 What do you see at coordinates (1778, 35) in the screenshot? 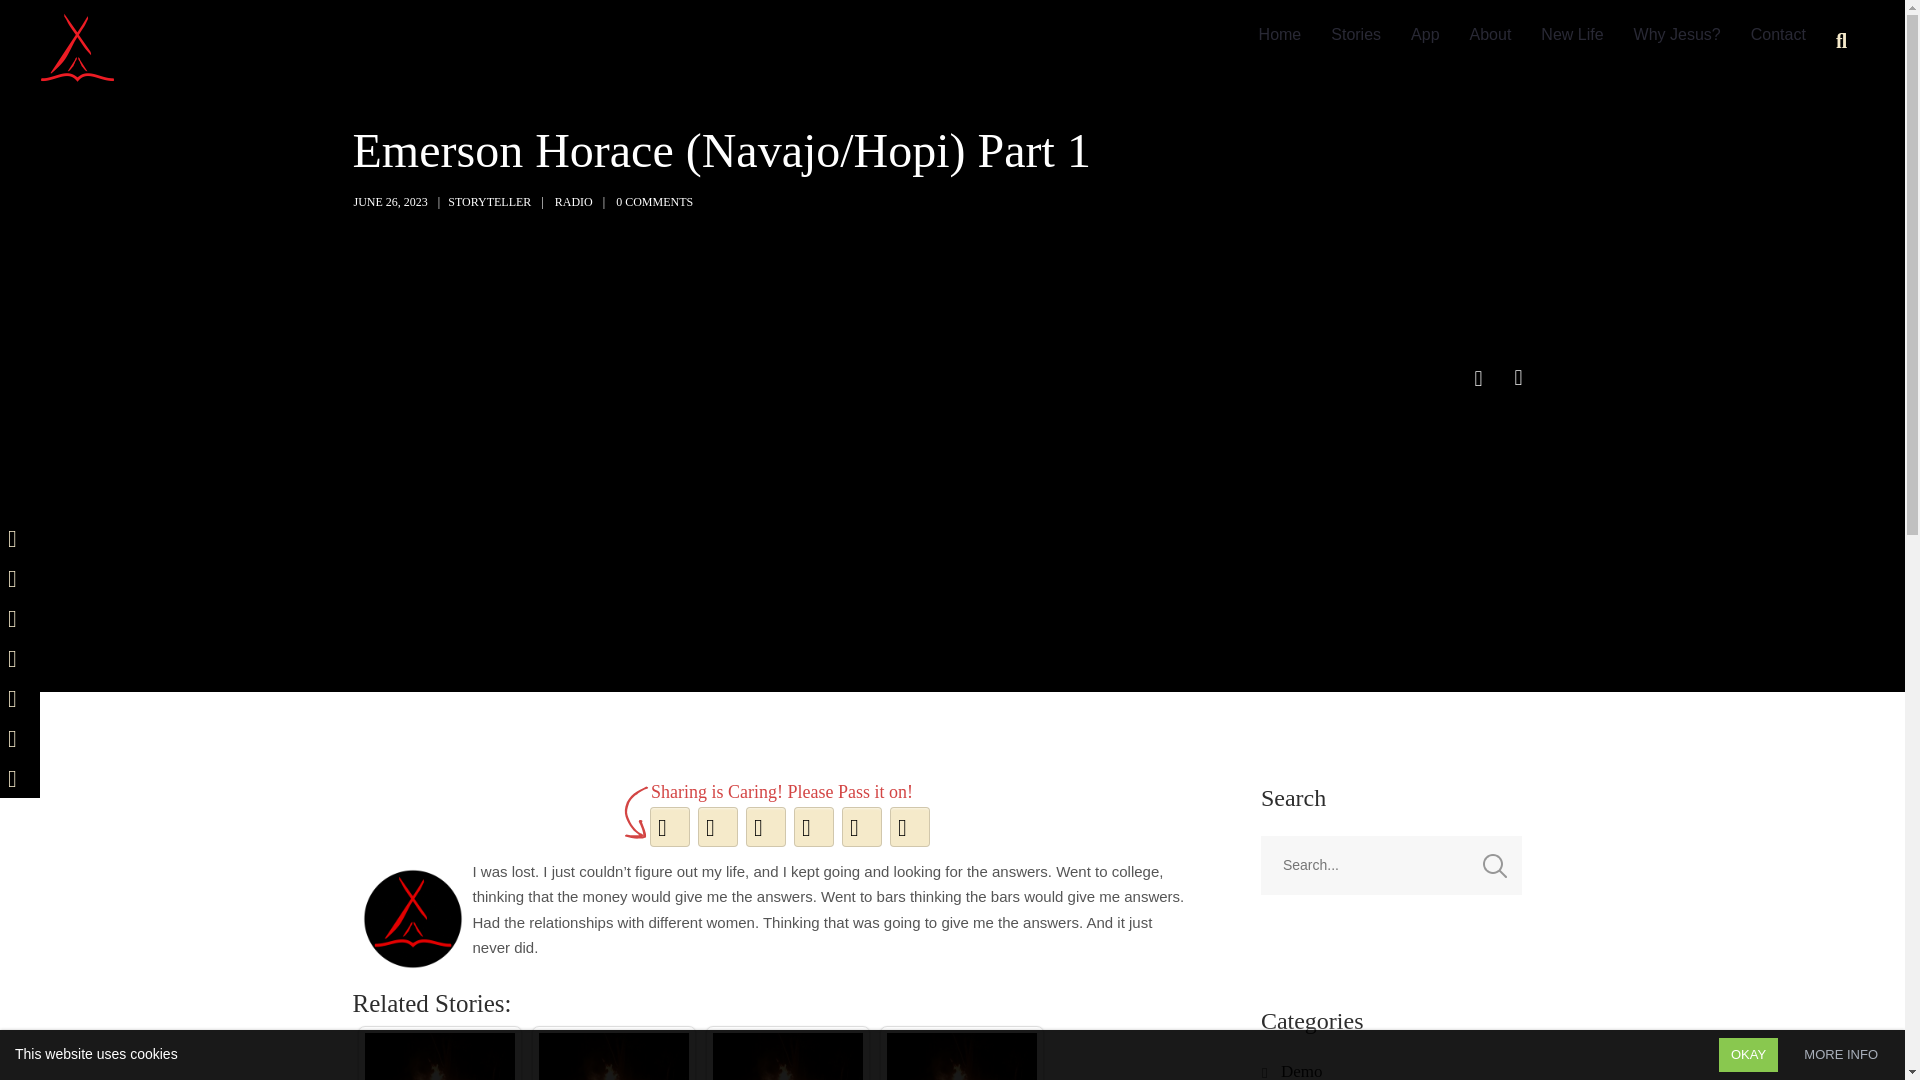
I see `Contact` at bounding box center [1778, 35].